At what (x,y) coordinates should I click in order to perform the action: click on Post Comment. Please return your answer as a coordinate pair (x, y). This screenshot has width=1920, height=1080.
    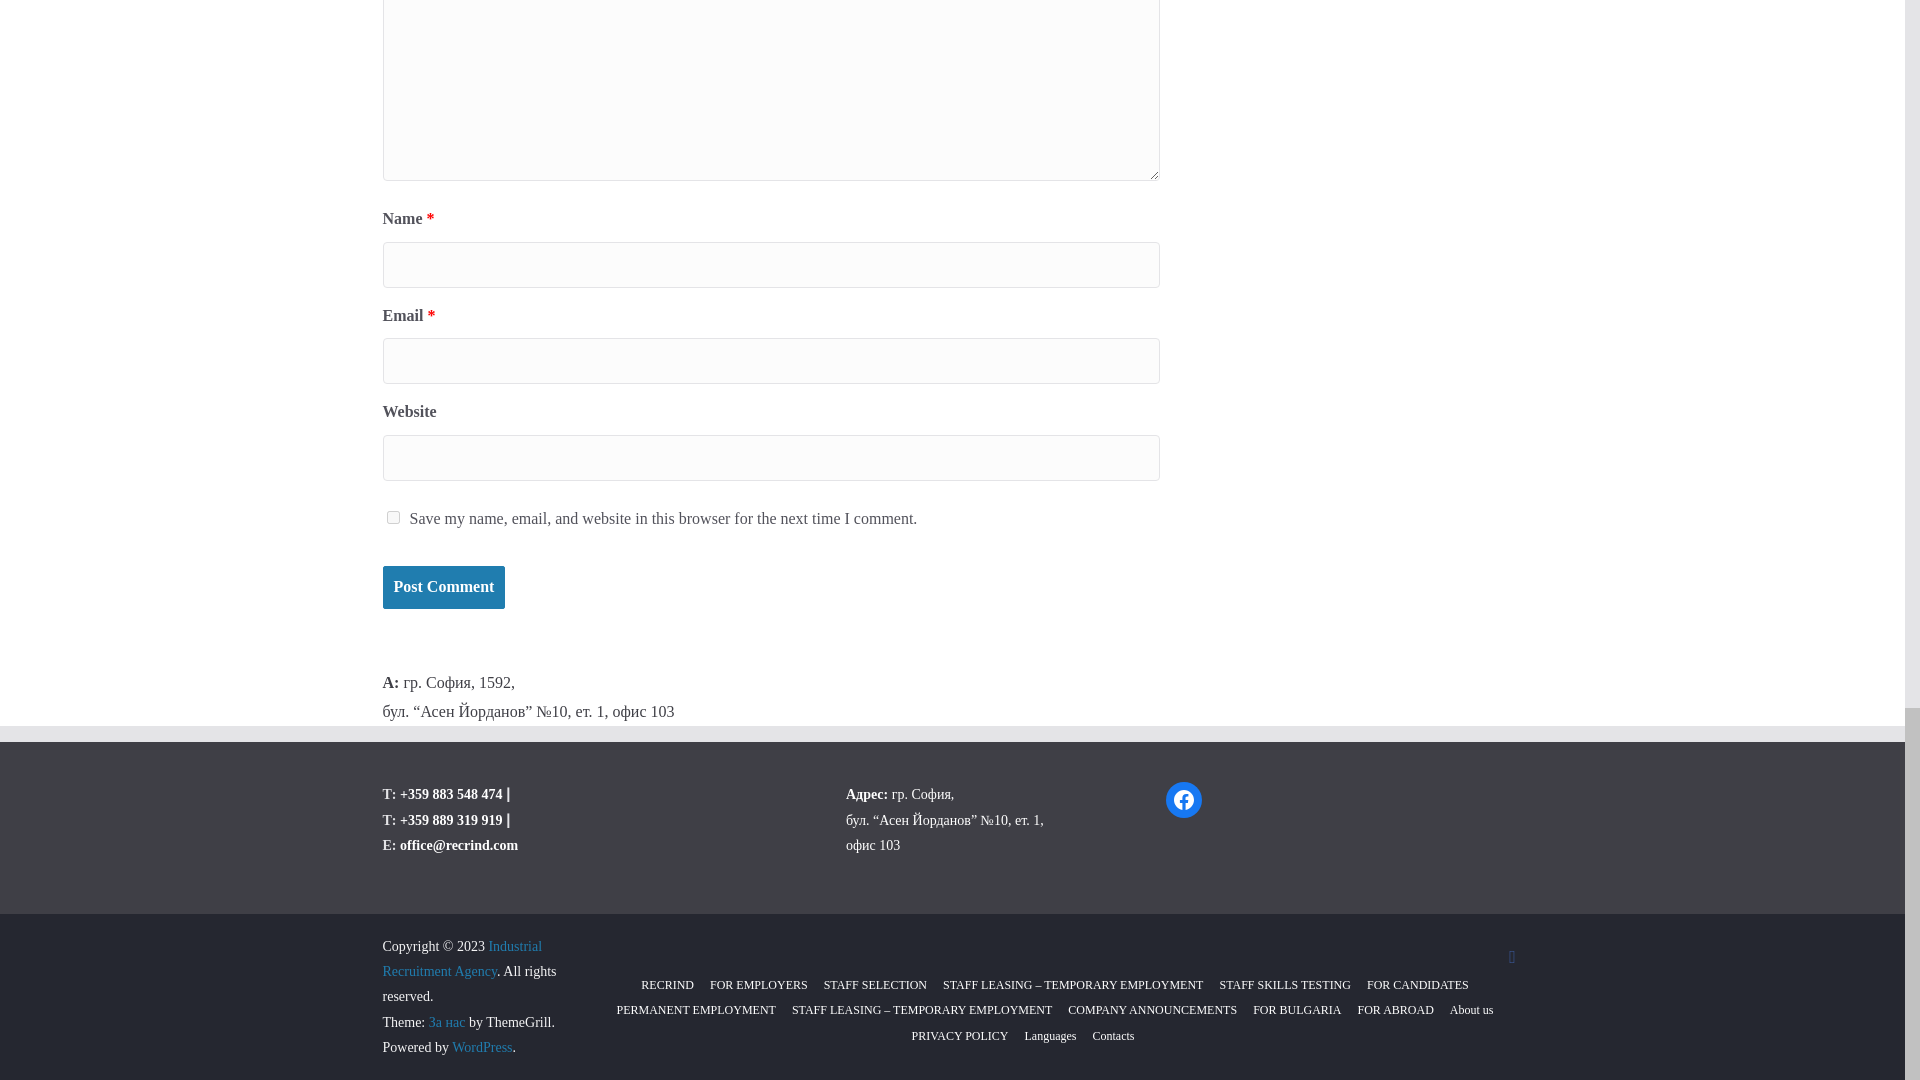
    Looking at the image, I should click on (443, 587).